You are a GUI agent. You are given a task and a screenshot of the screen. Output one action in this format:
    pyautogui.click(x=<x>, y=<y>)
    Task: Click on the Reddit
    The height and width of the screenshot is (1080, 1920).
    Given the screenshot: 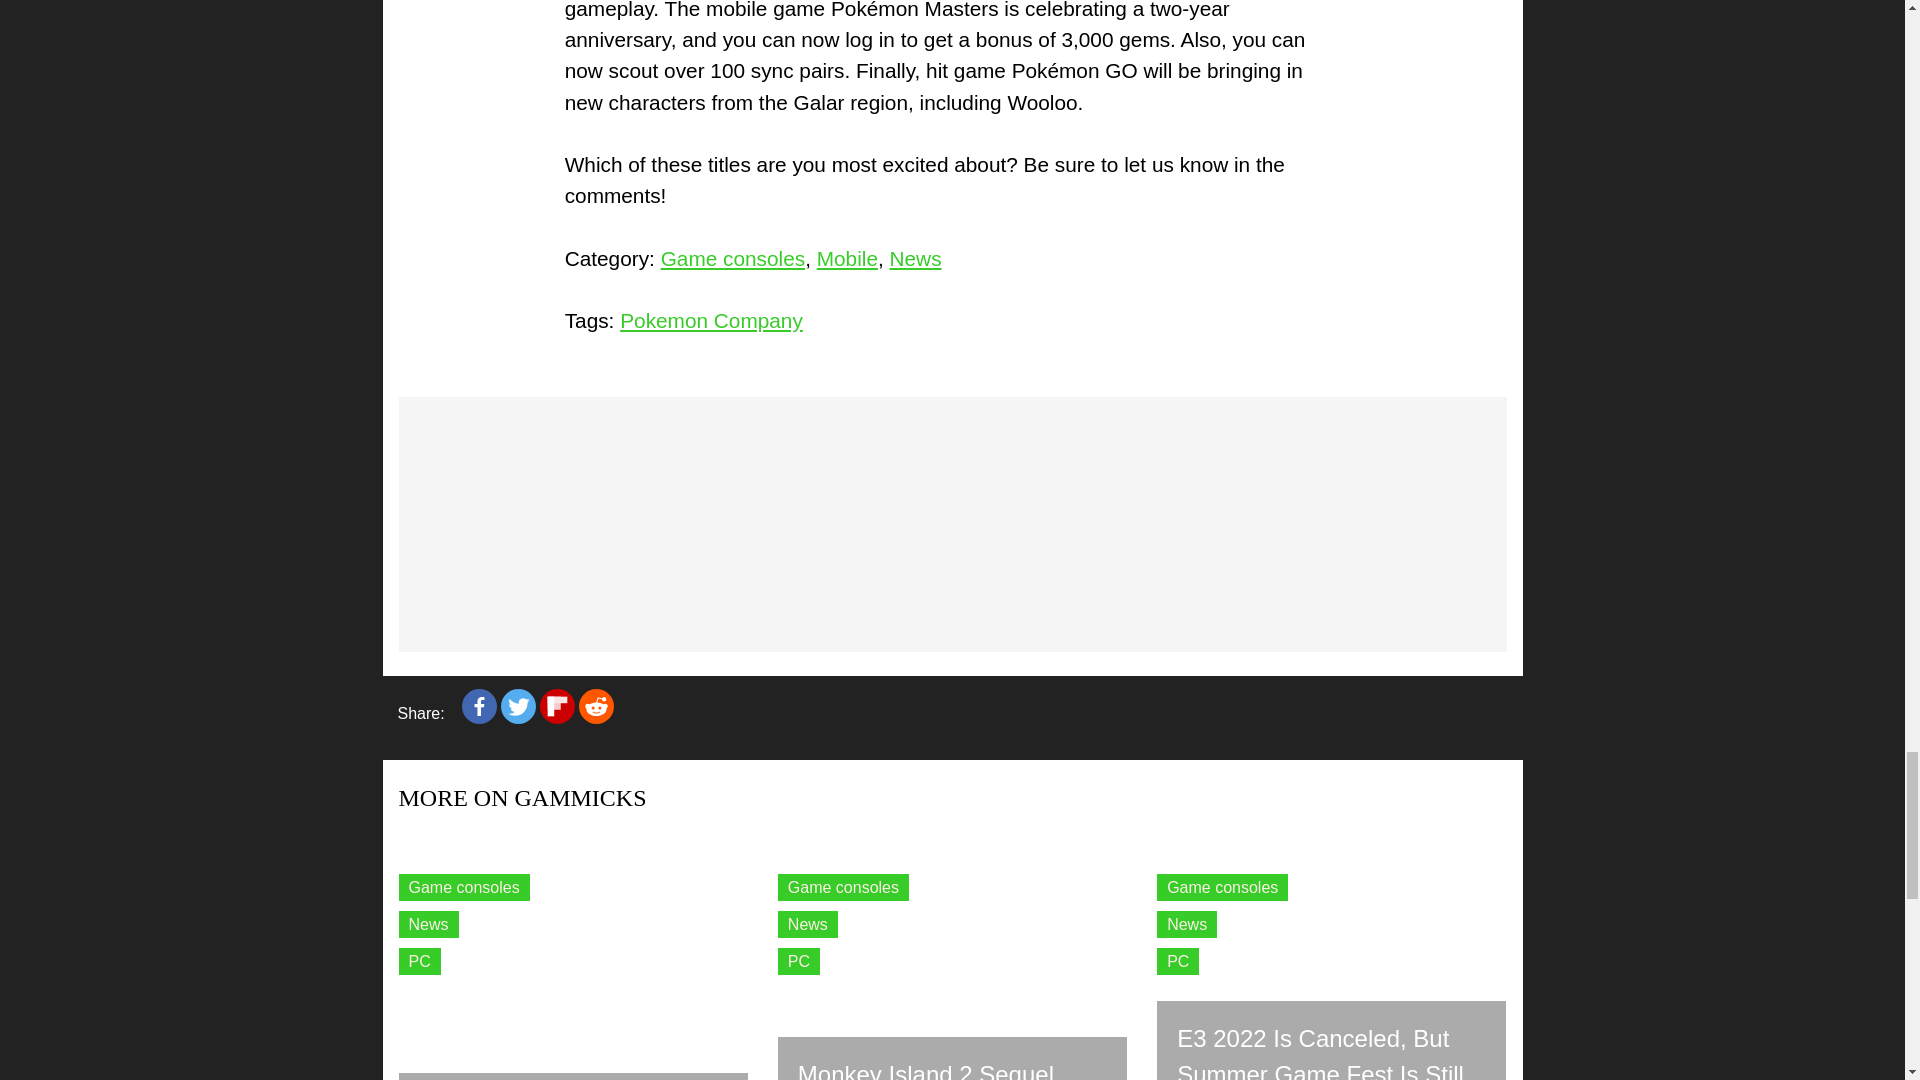 What is the action you would take?
    pyautogui.click(x=596, y=706)
    